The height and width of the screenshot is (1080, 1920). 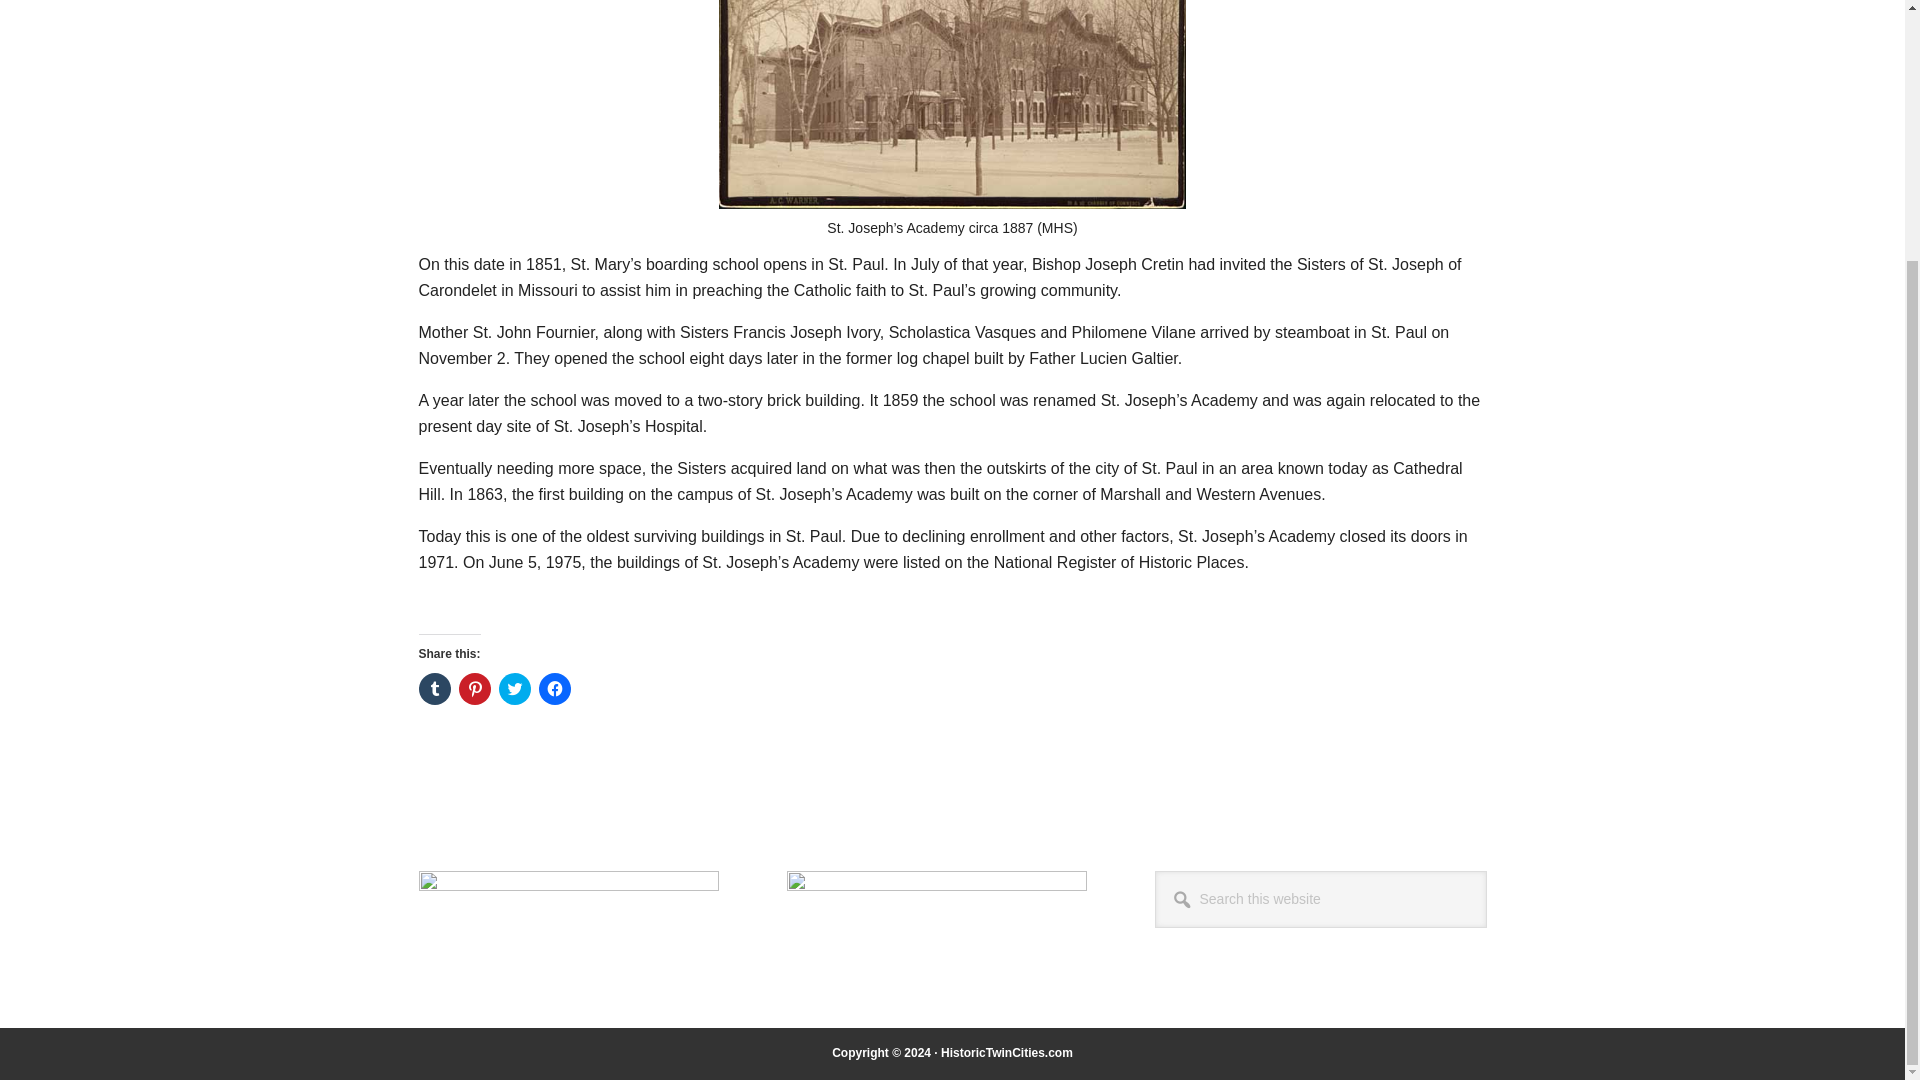 What do you see at coordinates (554, 688) in the screenshot?
I see `Click to share on Facebook` at bounding box center [554, 688].